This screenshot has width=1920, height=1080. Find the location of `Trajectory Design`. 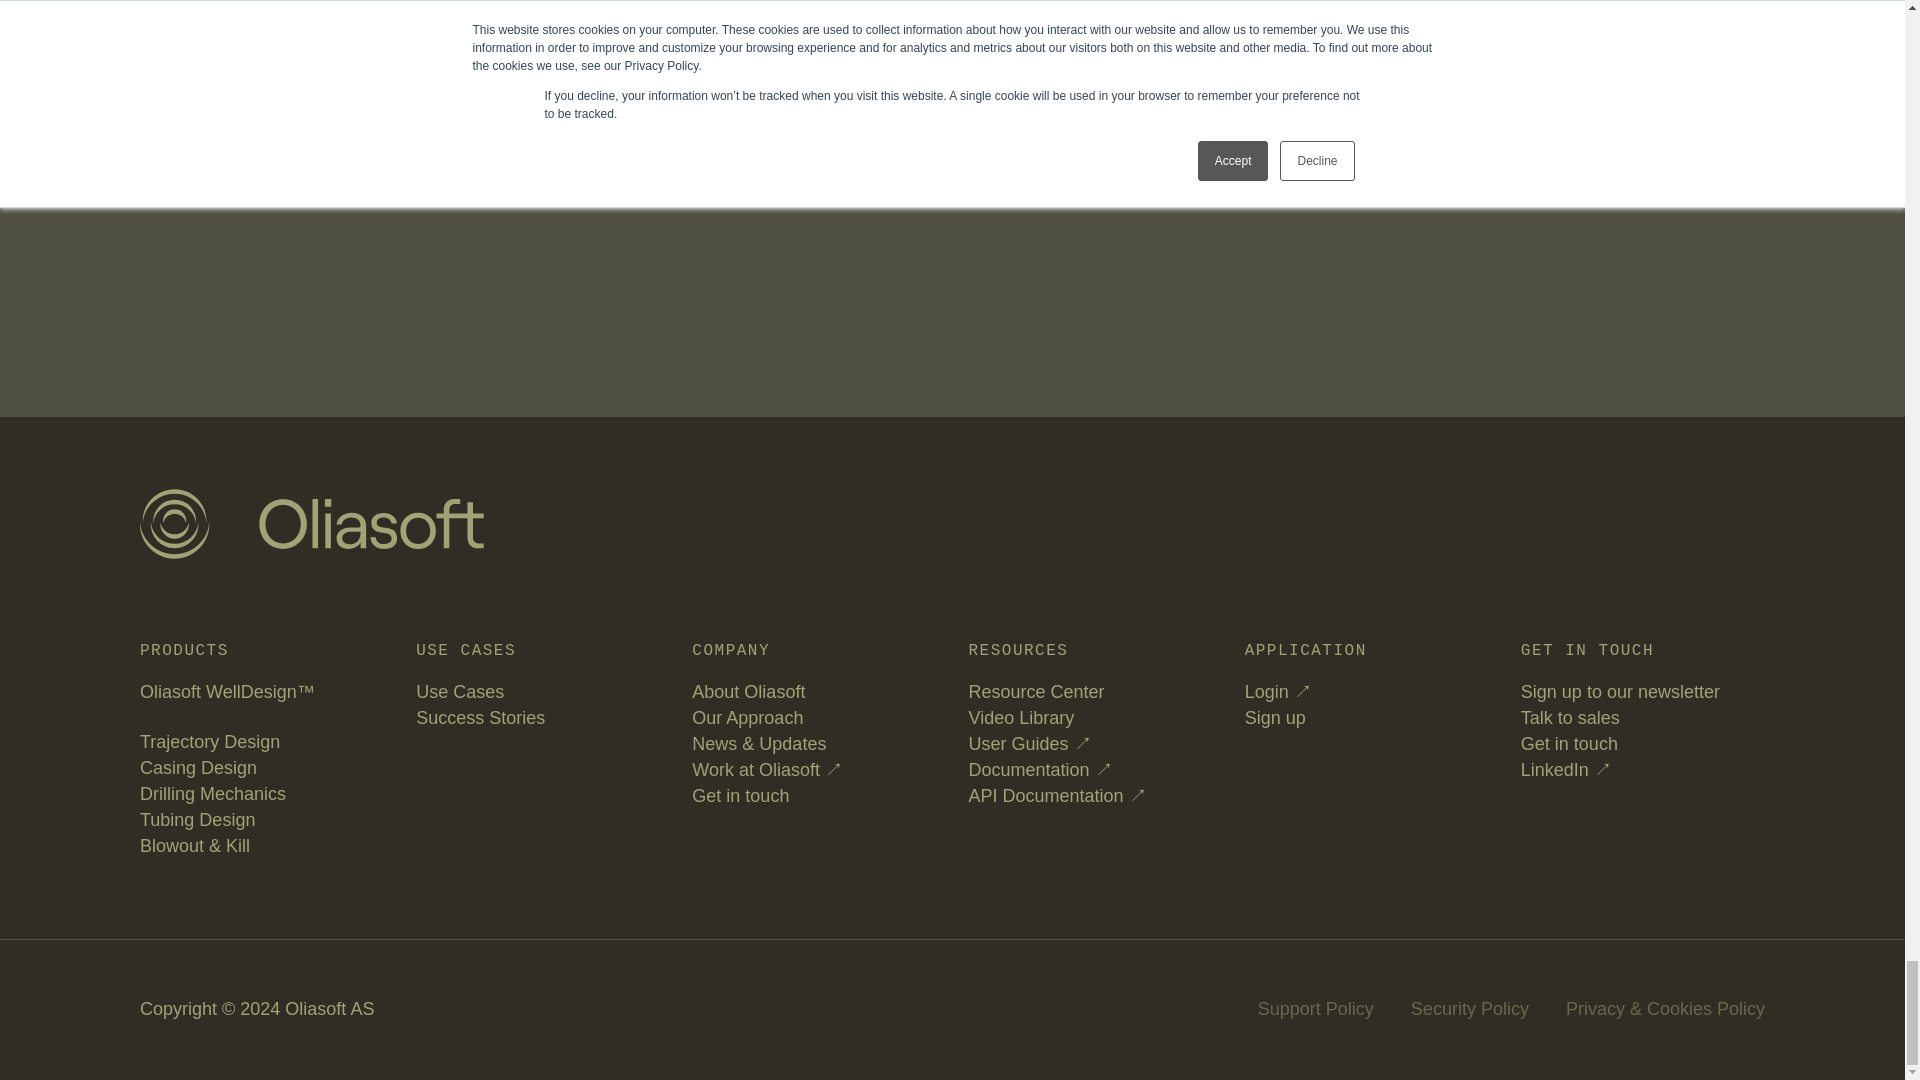

Trajectory Design is located at coordinates (210, 742).